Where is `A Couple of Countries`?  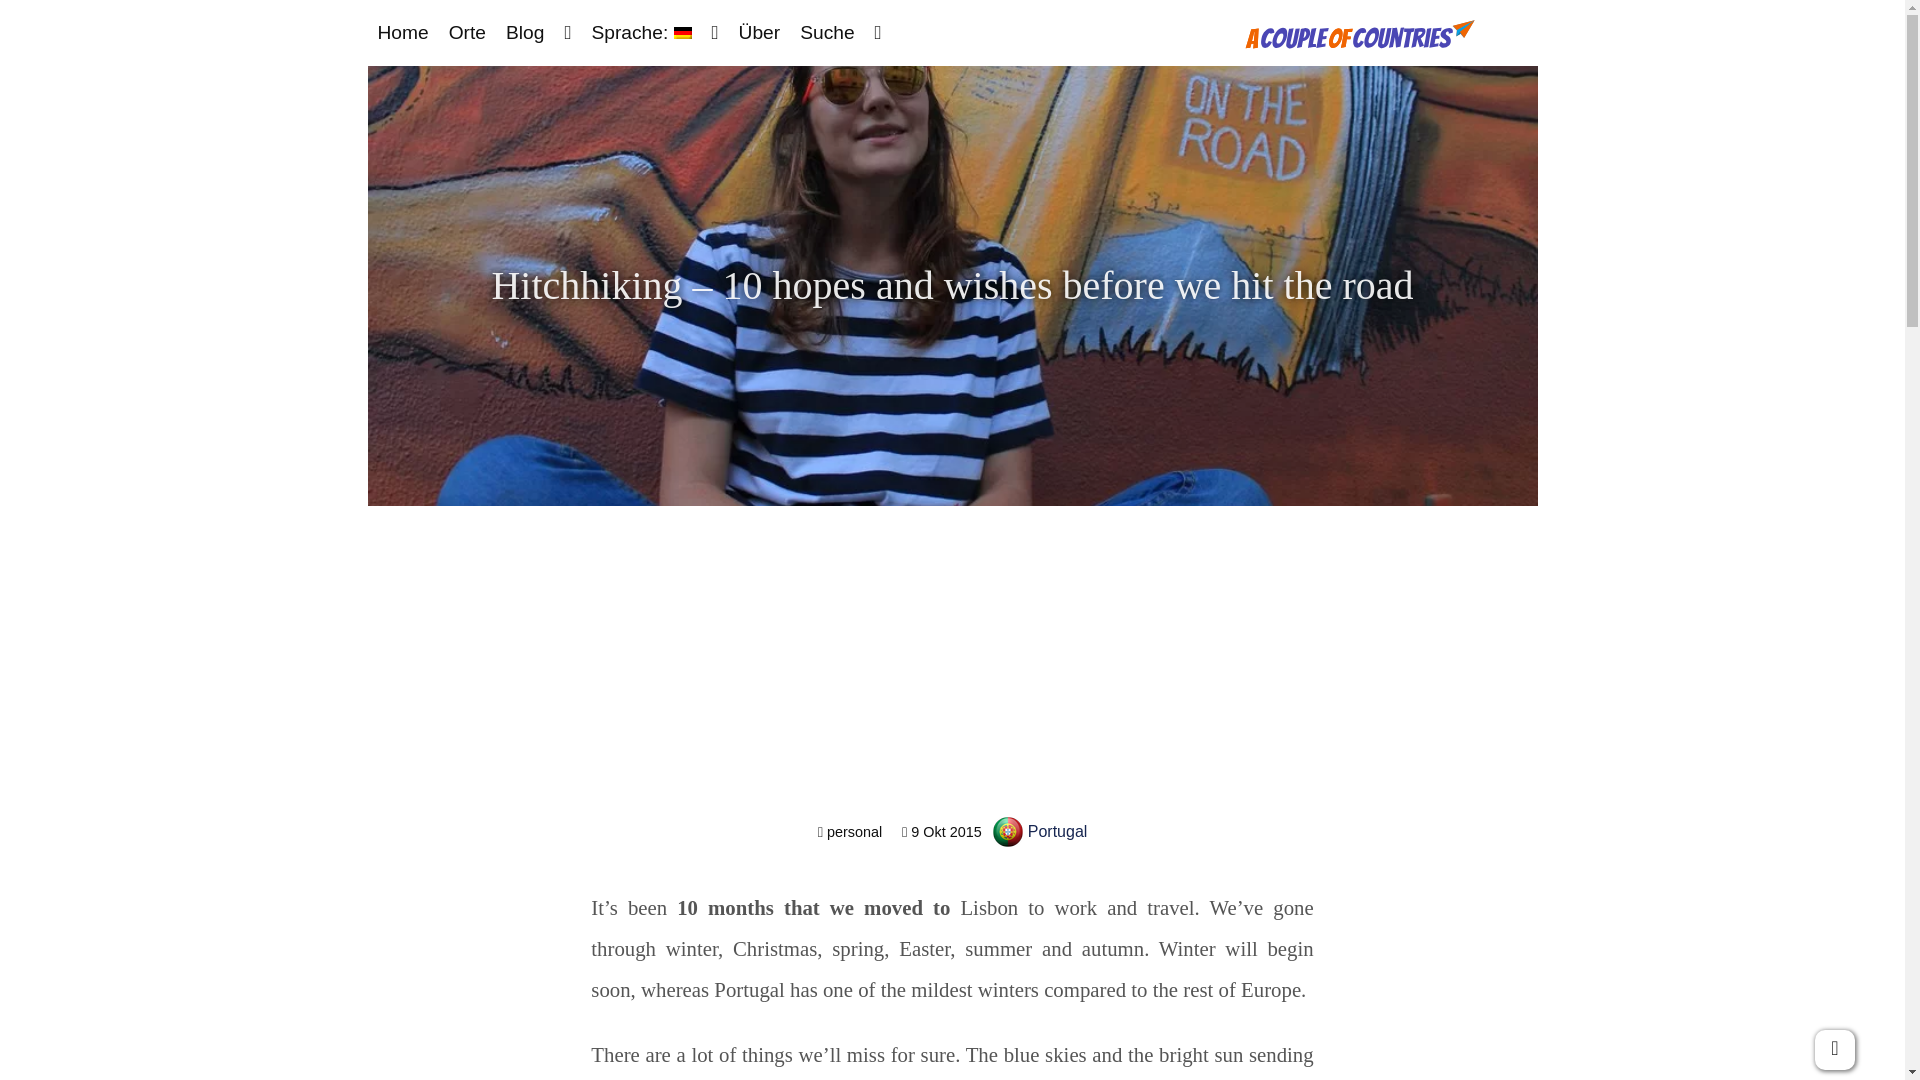 A Couple of Countries is located at coordinates (1359, 42).